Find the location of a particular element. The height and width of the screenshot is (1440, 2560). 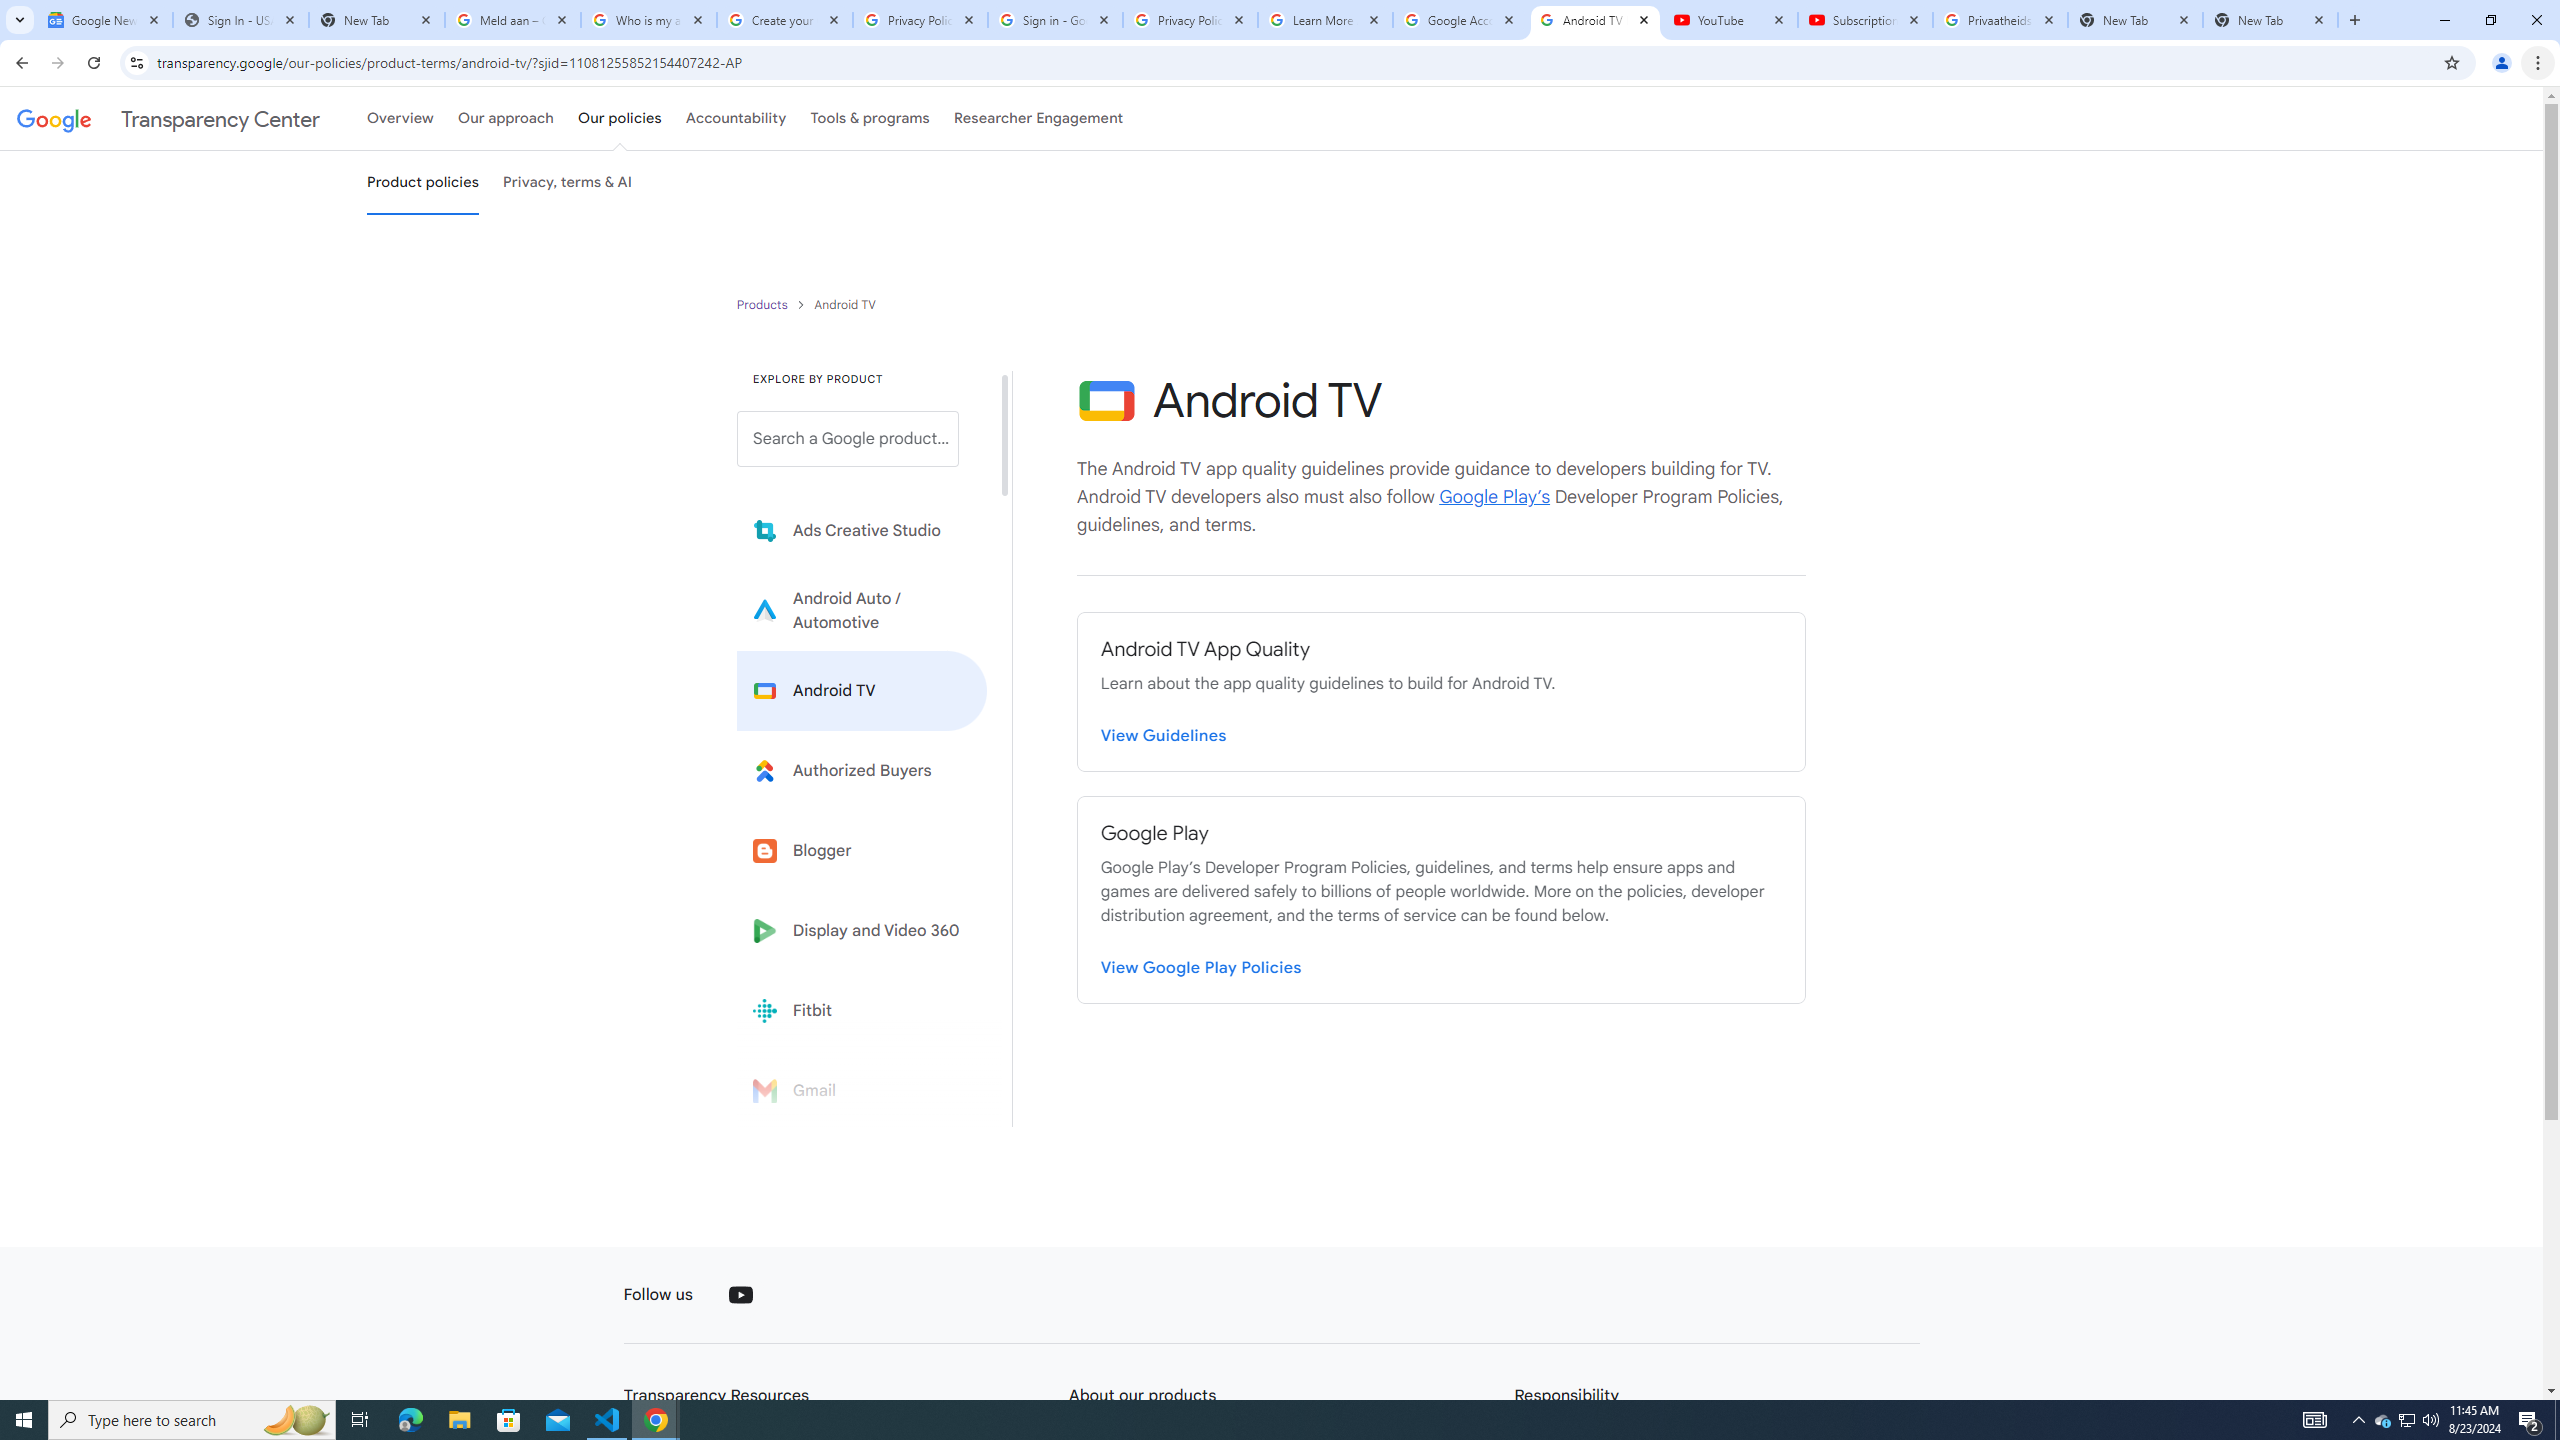

Our approach is located at coordinates (505, 118).